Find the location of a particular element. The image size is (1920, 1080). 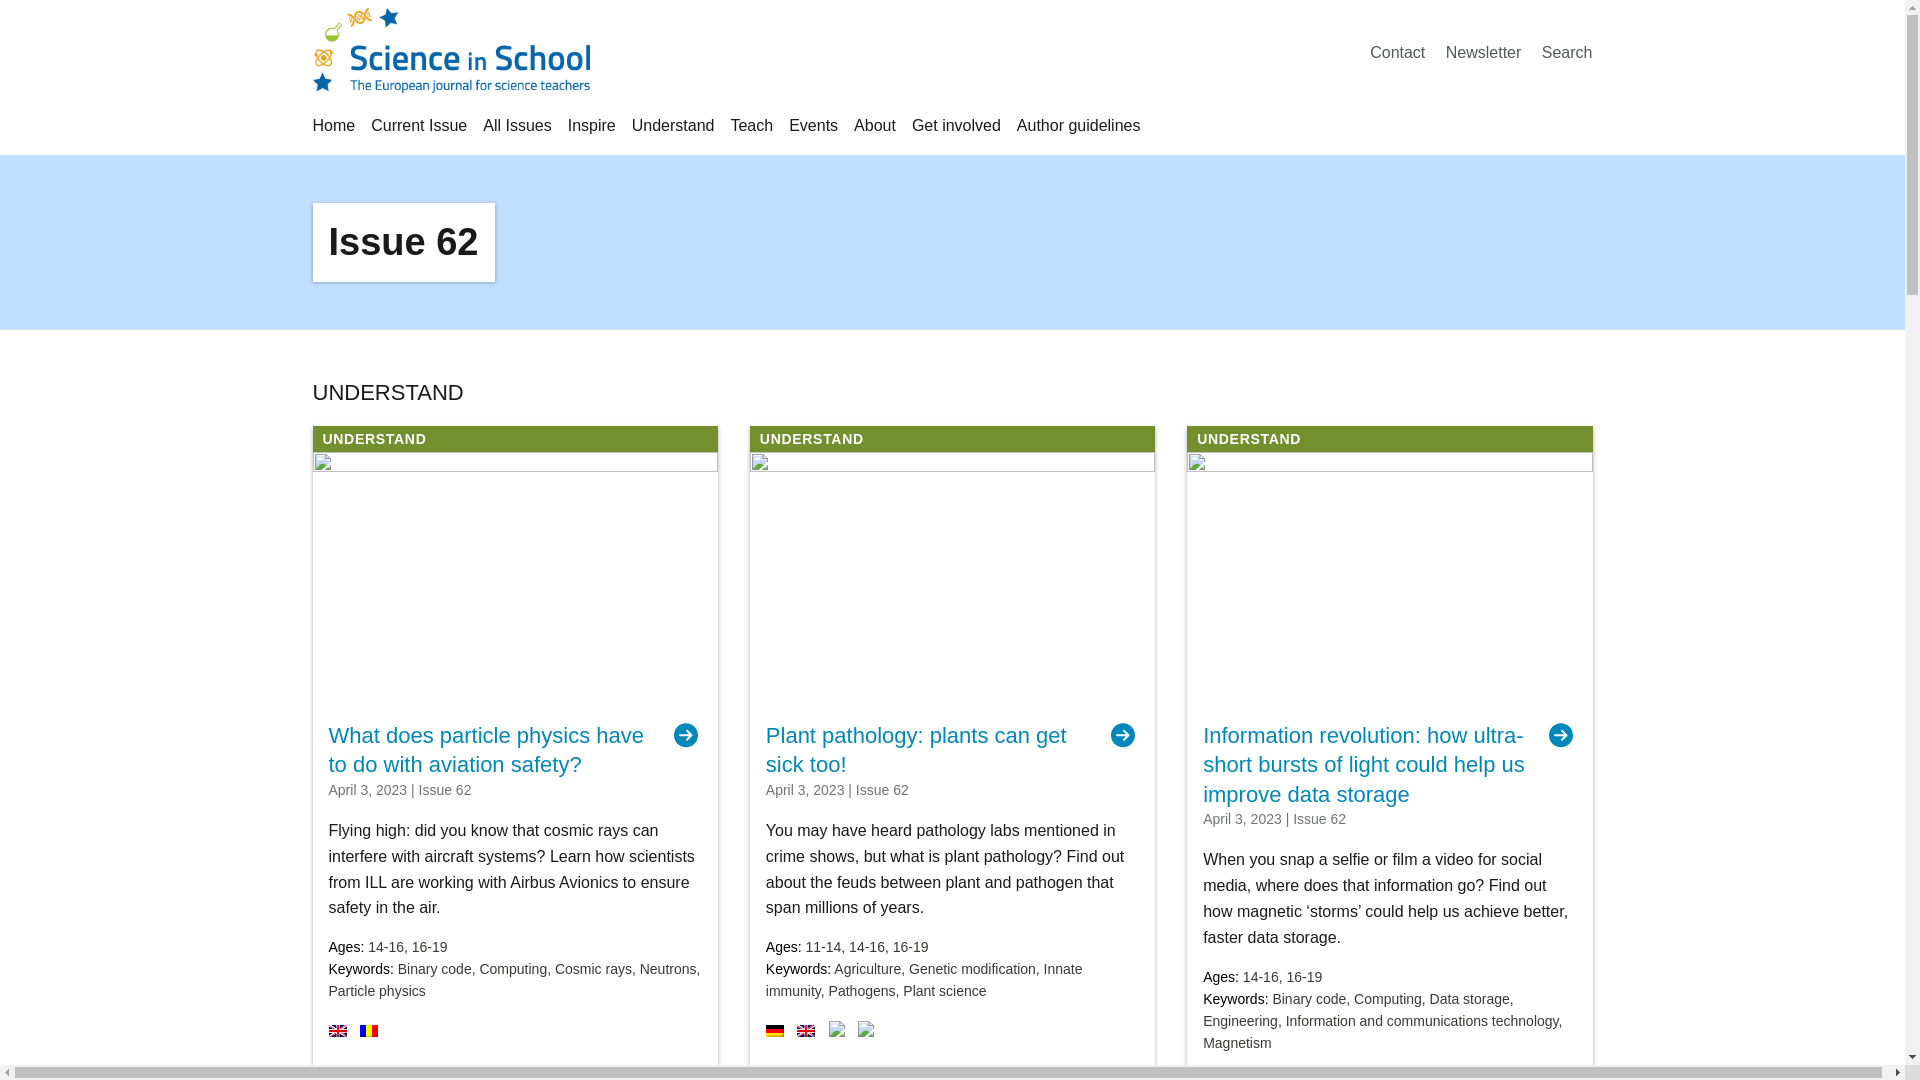

Author guidelines is located at coordinates (1078, 124).